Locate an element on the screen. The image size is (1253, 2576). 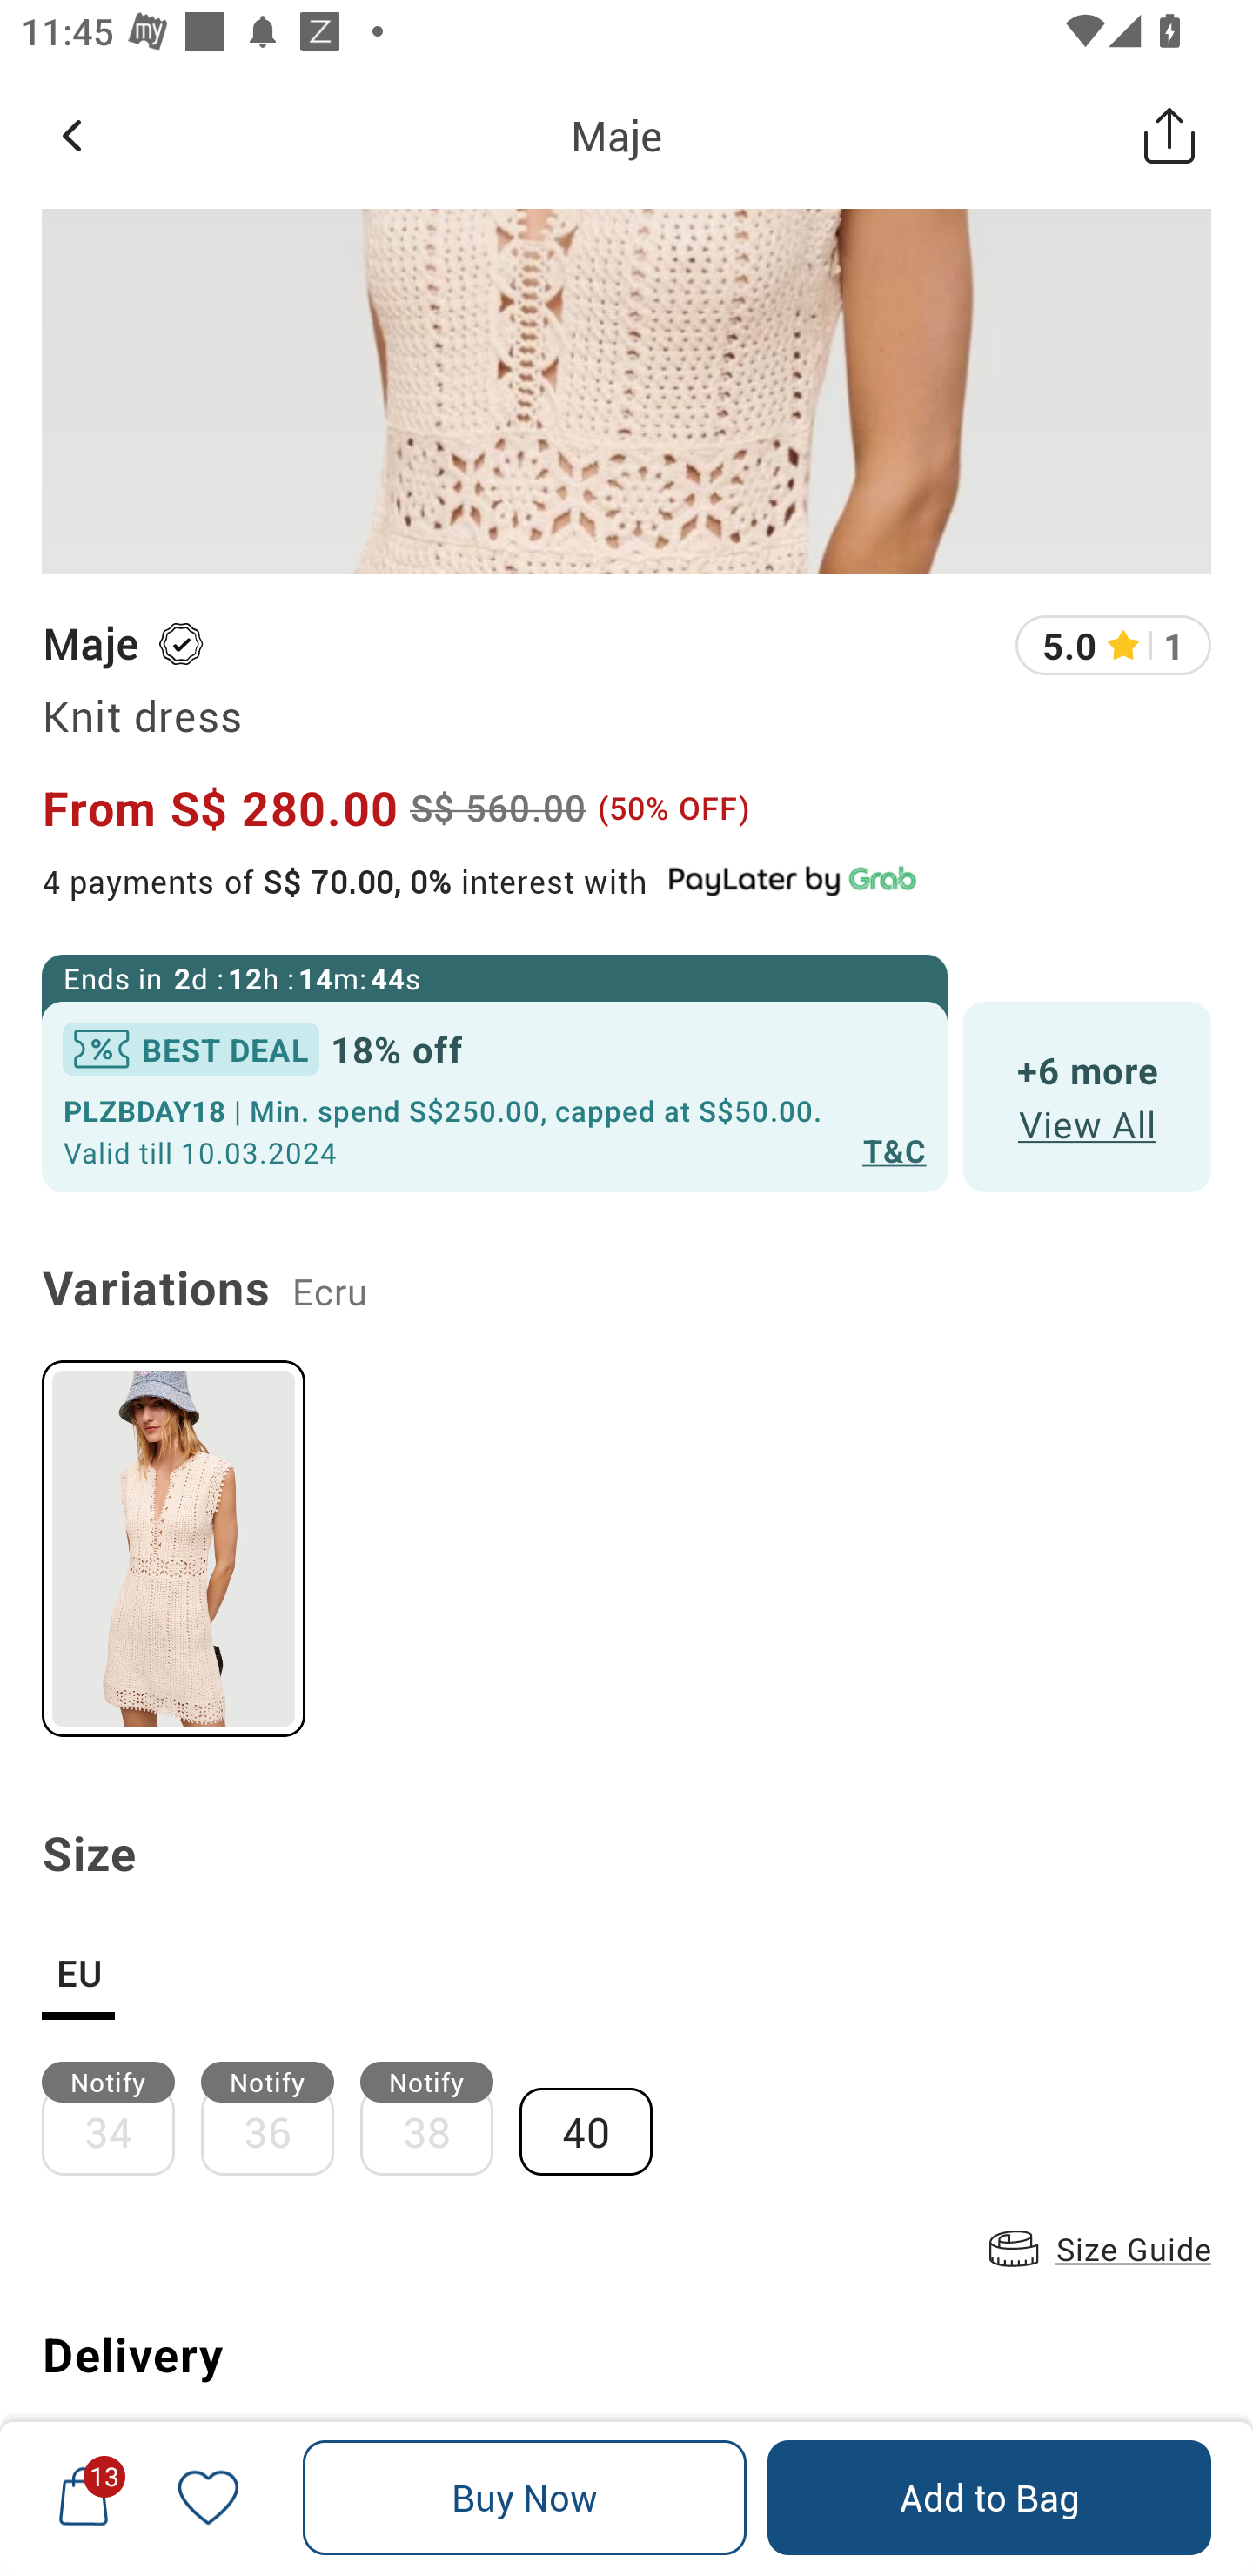
Notify 38 is located at coordinates (440, 2118).